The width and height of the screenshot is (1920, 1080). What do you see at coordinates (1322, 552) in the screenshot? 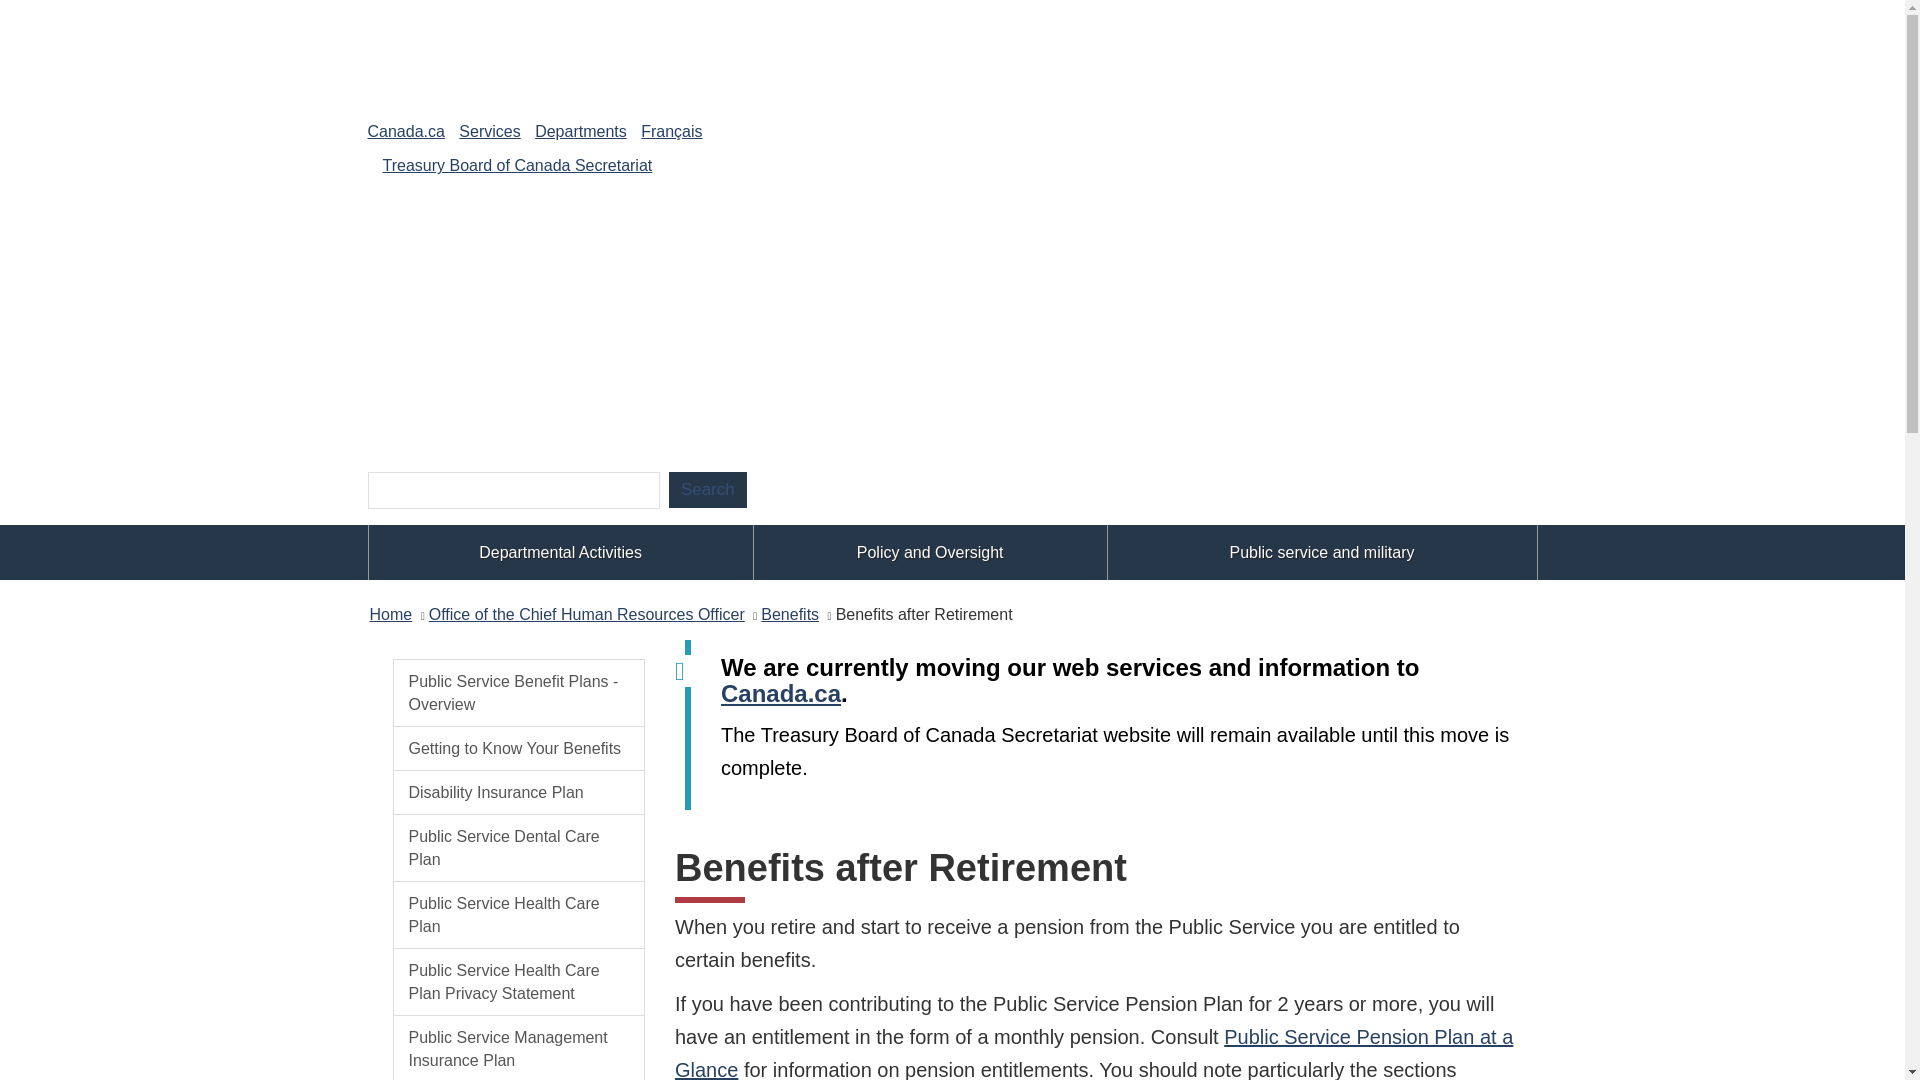
I see `Public service and military` at bounding box center [1322, 552].